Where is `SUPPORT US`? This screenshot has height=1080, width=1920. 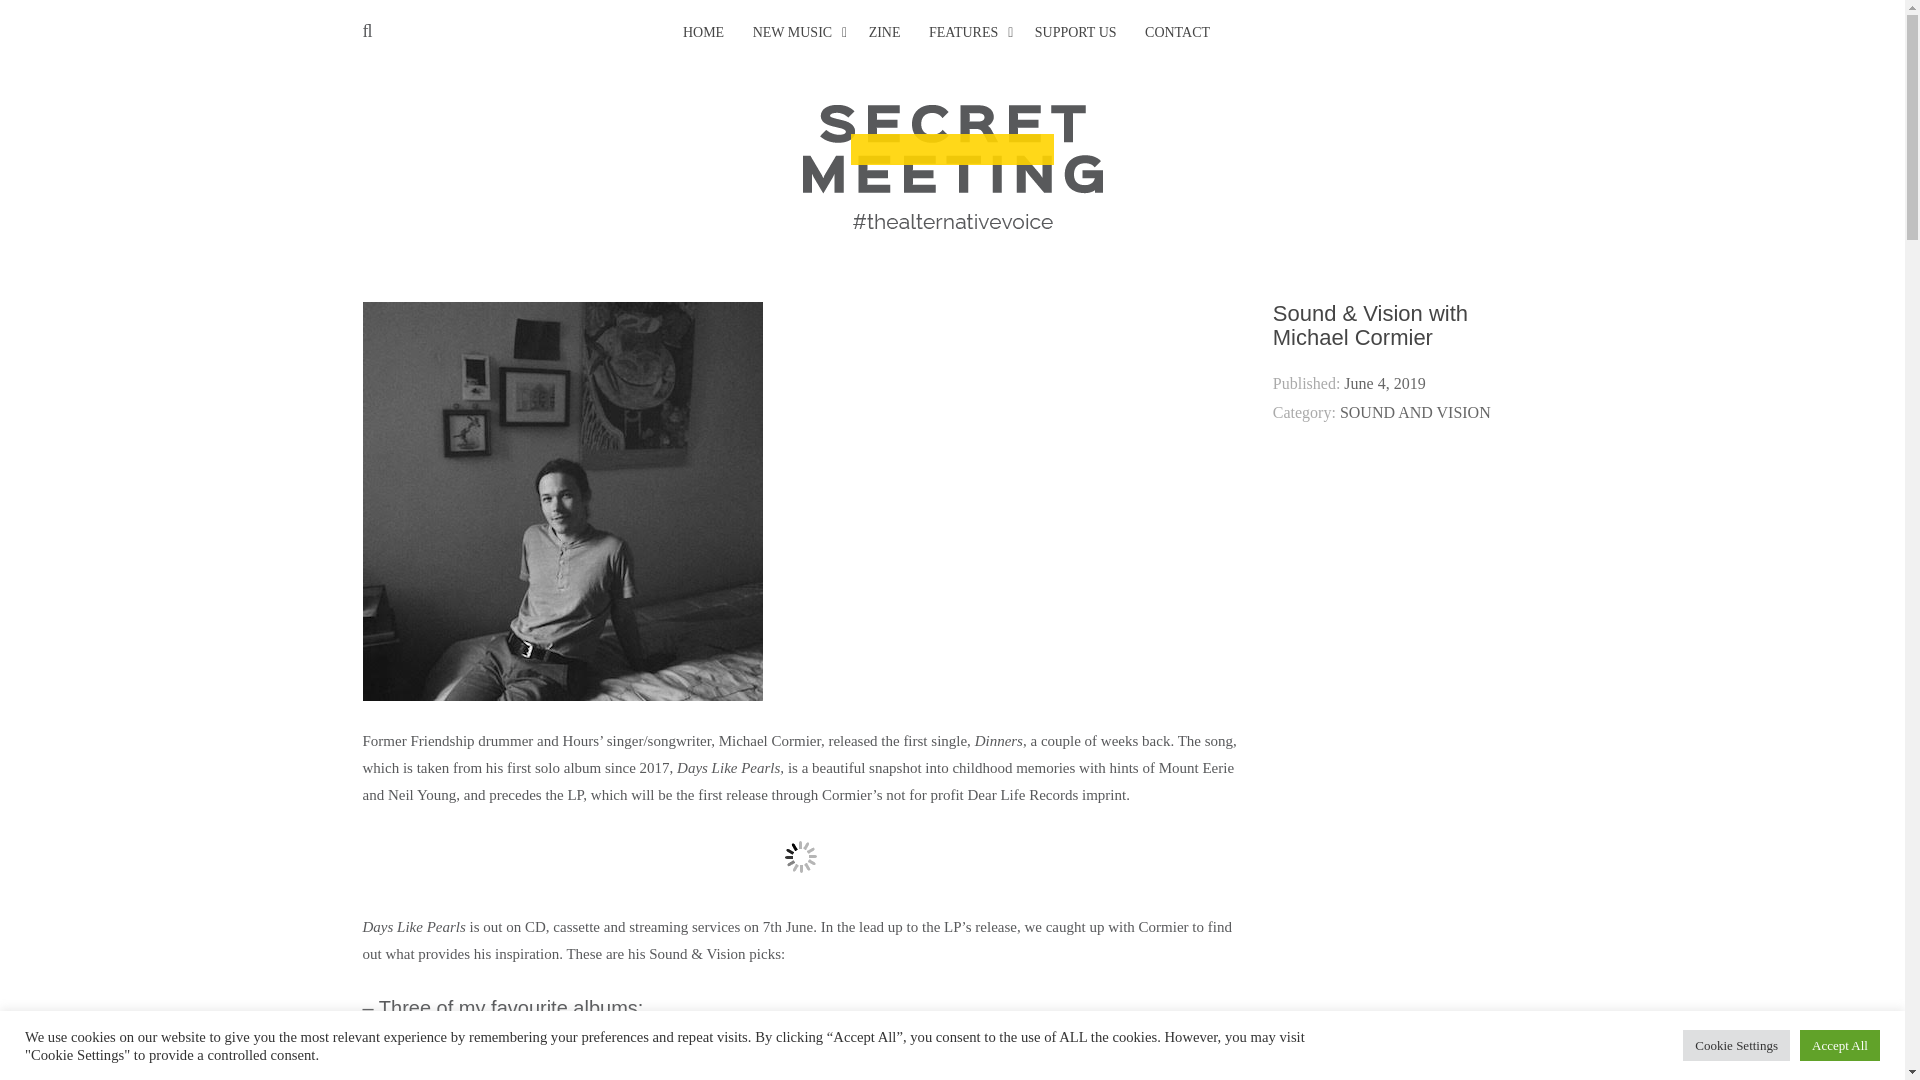 SUPPORT US is located at coordinates (1076, 33).